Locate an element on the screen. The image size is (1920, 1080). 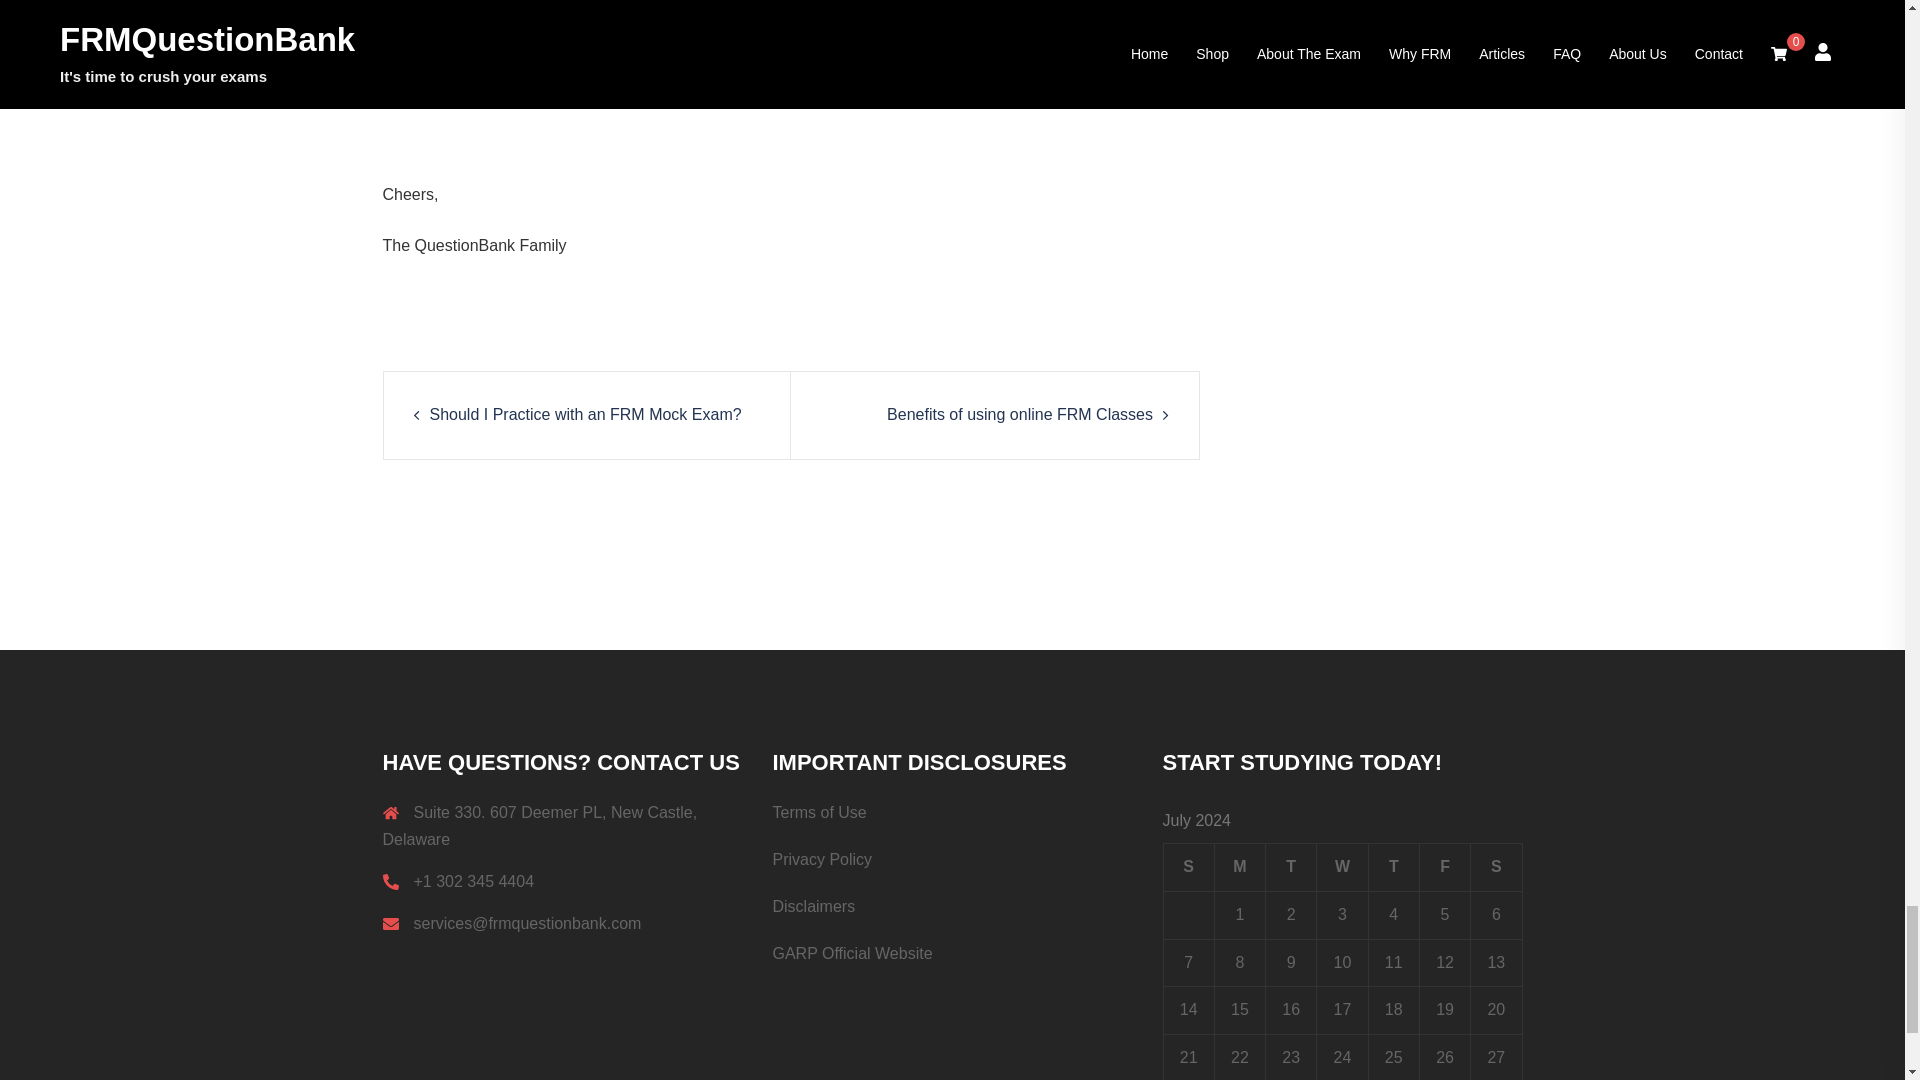
Monday is located at coordinates (1239, 867).